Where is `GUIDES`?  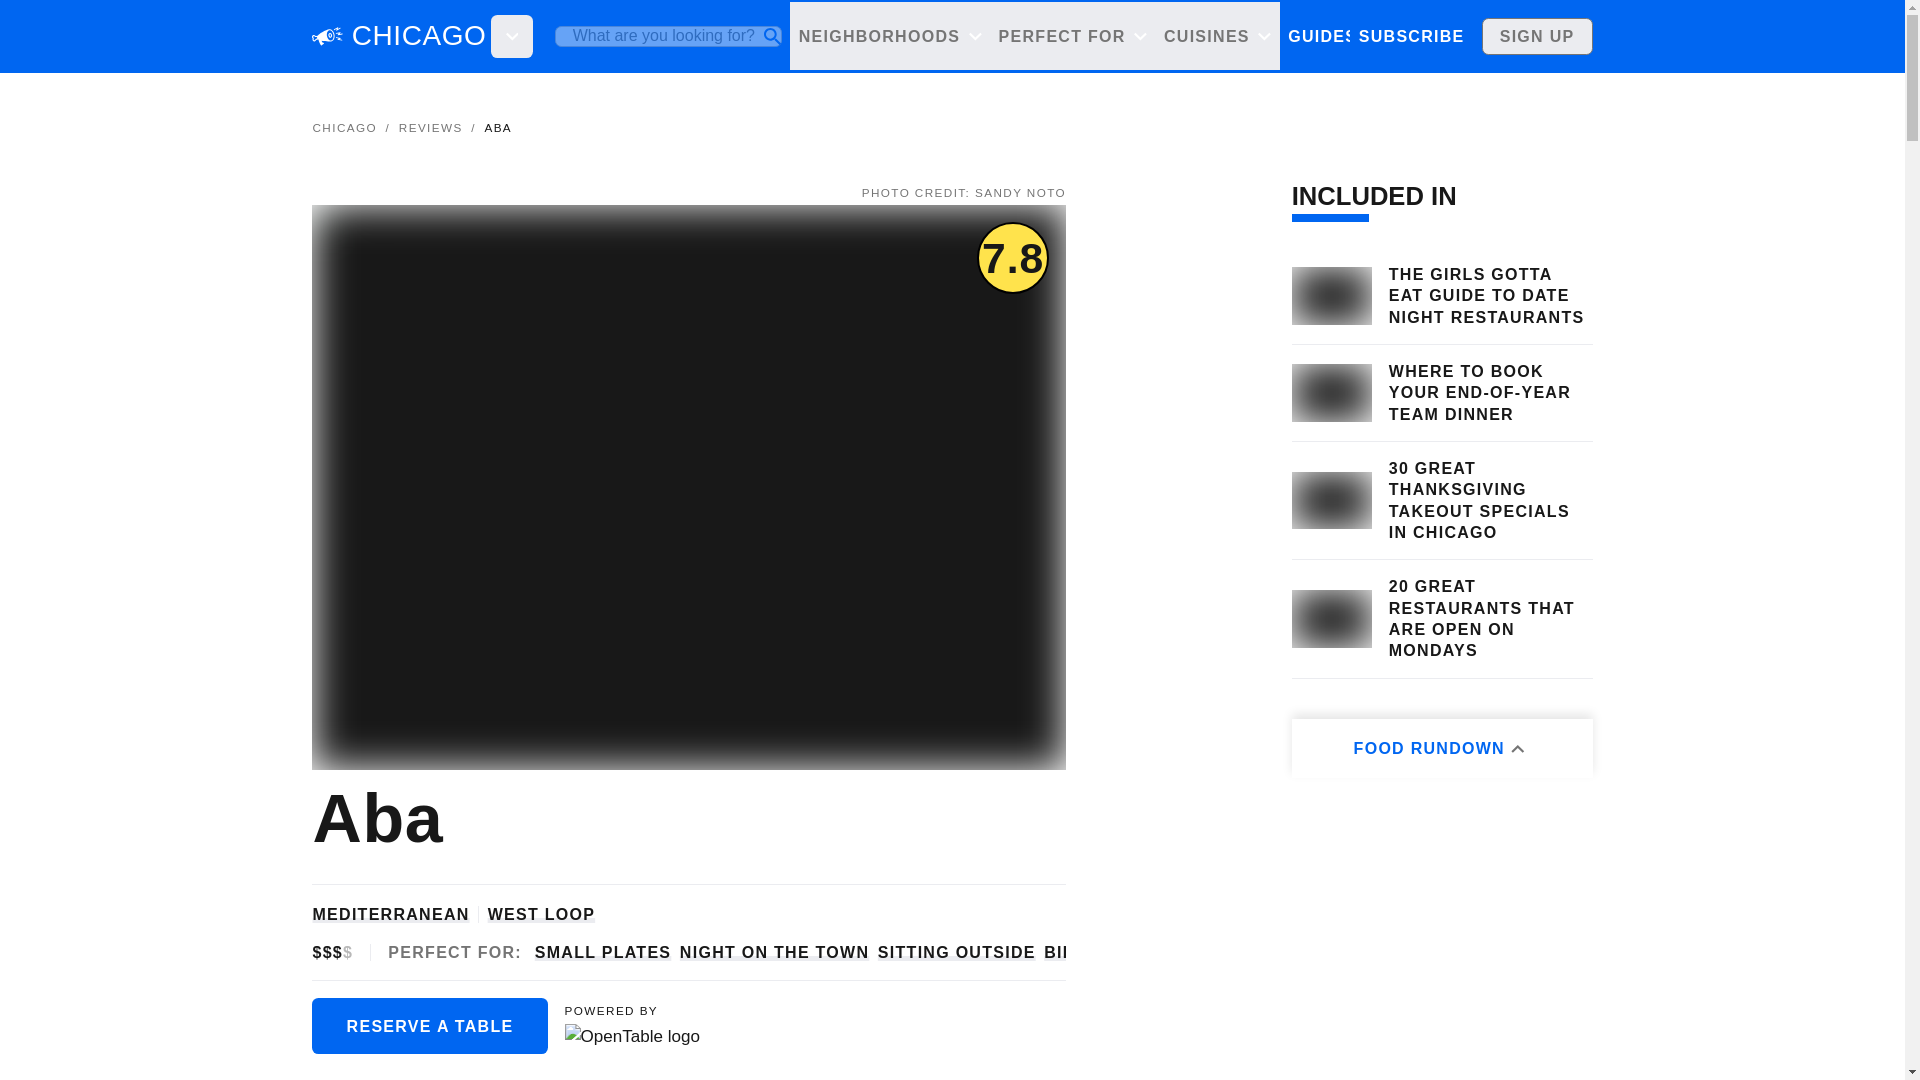
GUIDES is located at coordinates (1322, 36).